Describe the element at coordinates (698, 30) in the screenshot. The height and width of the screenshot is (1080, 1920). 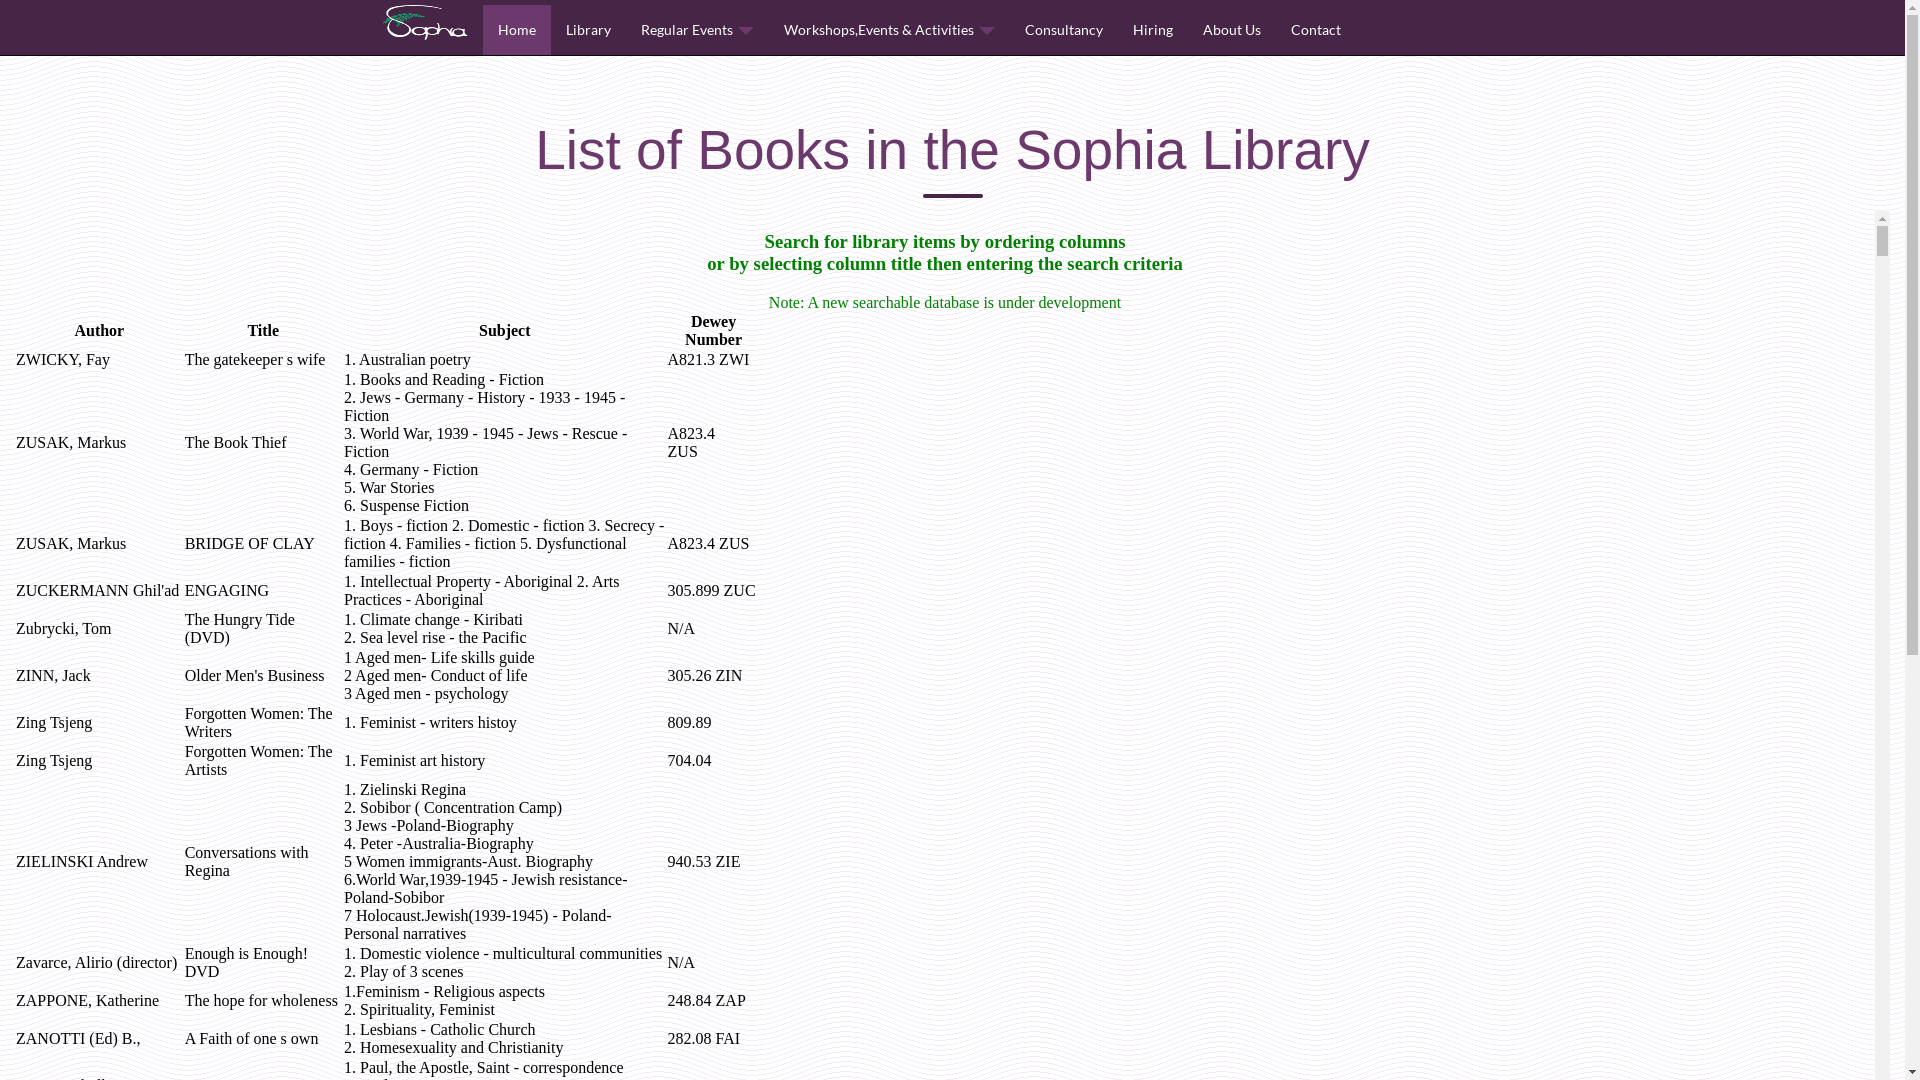
I see `Regular Events` at that location.